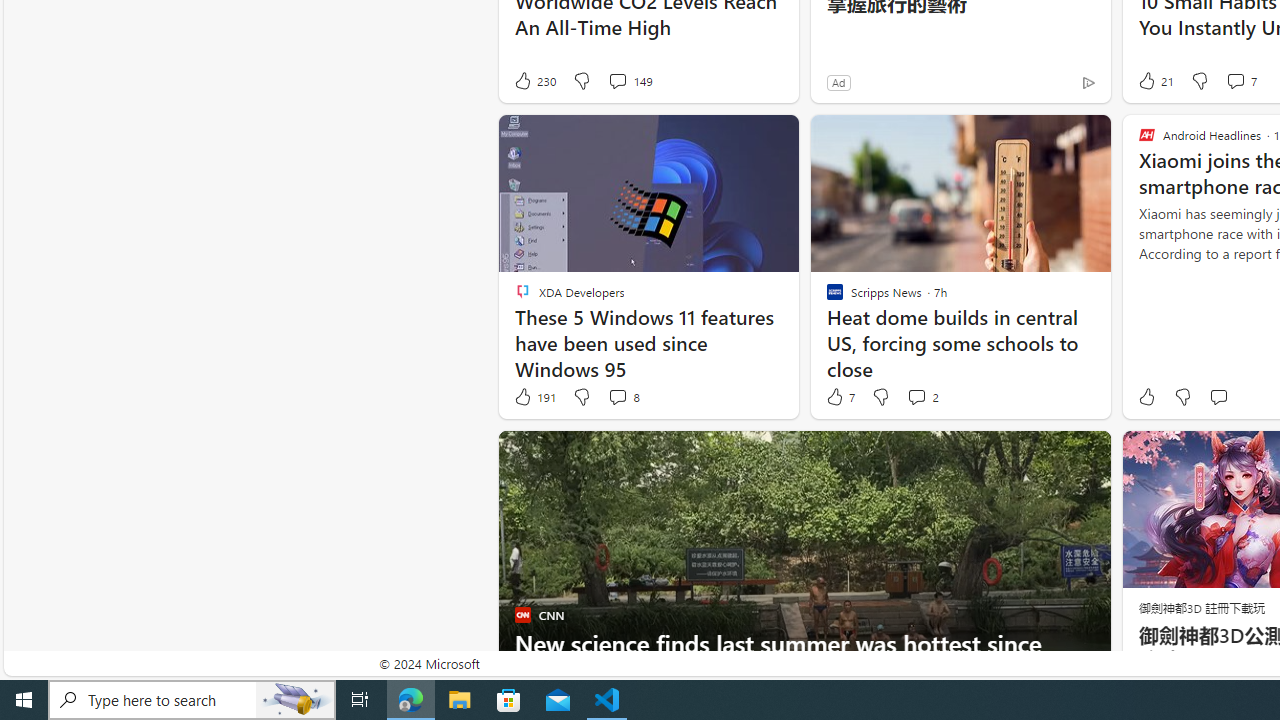  I want to click on View comments 2 Comment, so click(922, 397).